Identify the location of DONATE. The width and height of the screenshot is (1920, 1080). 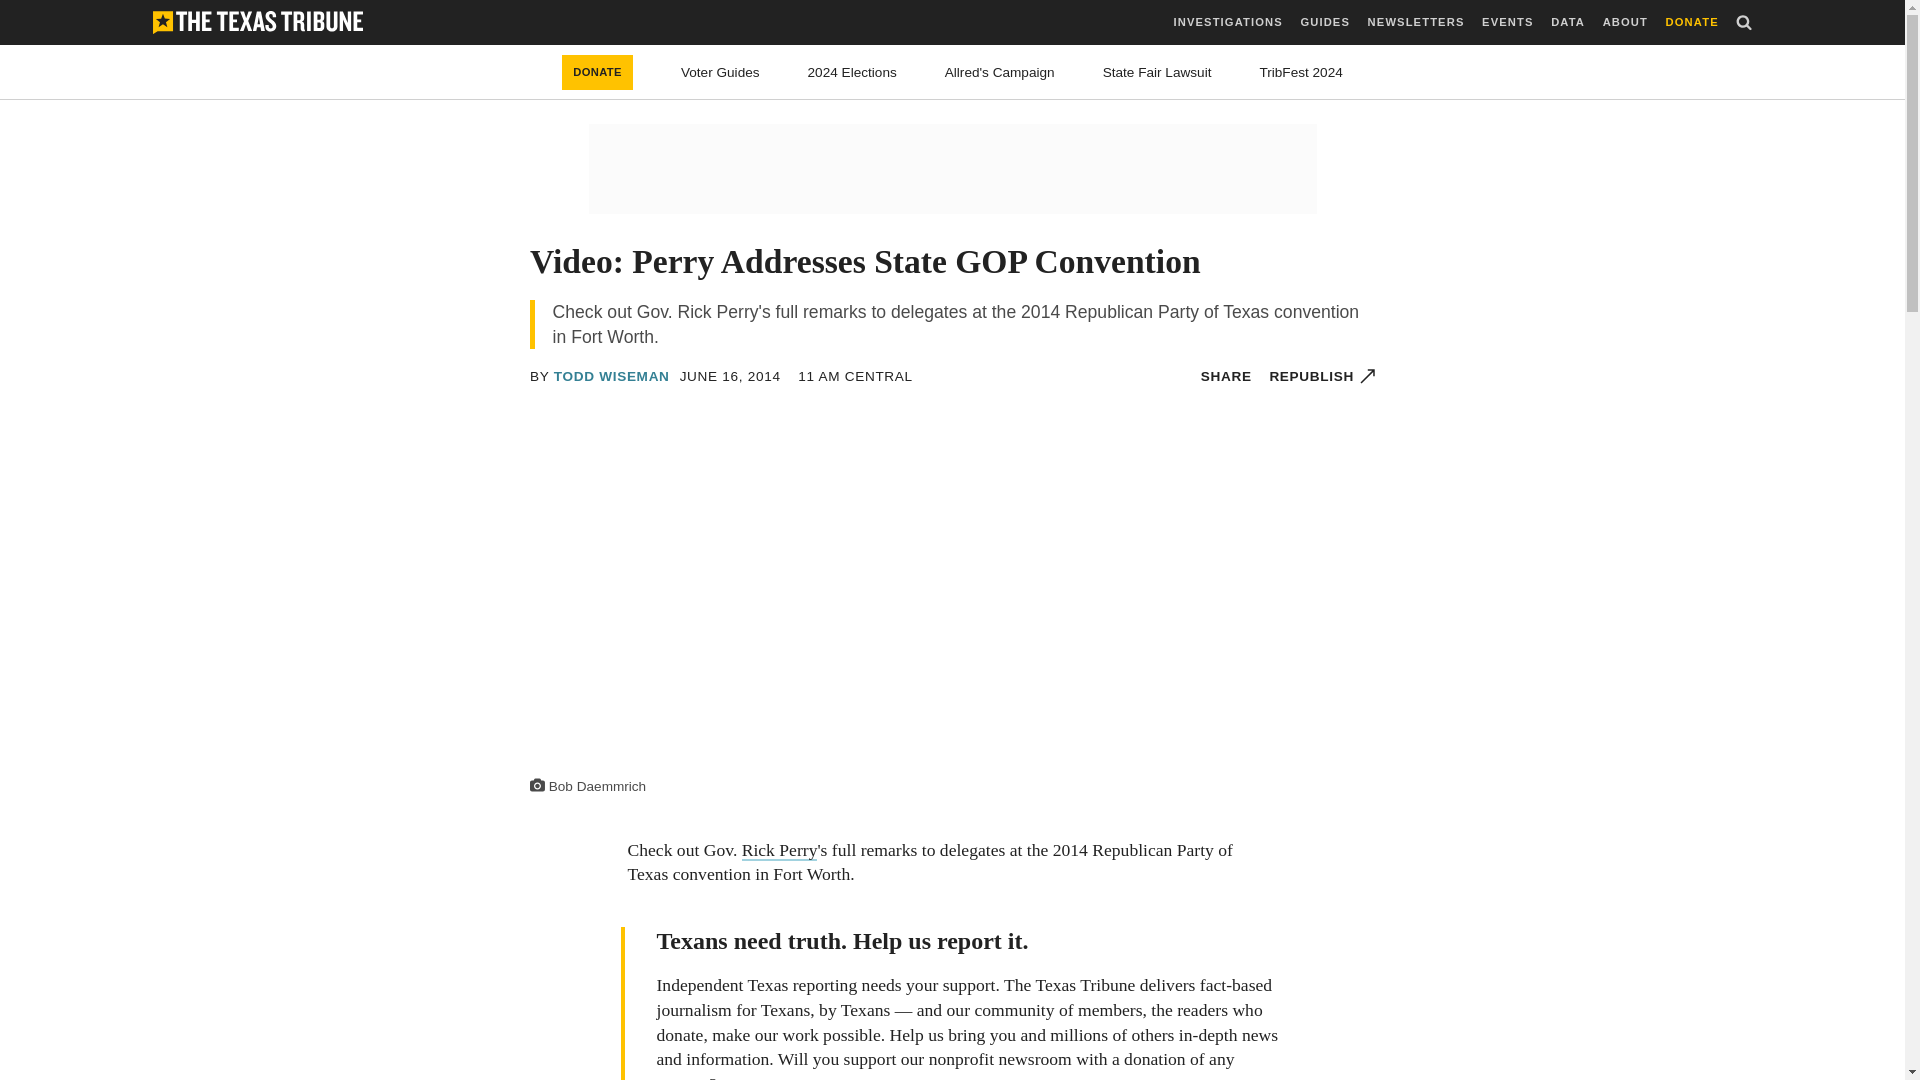
(1692, 22).